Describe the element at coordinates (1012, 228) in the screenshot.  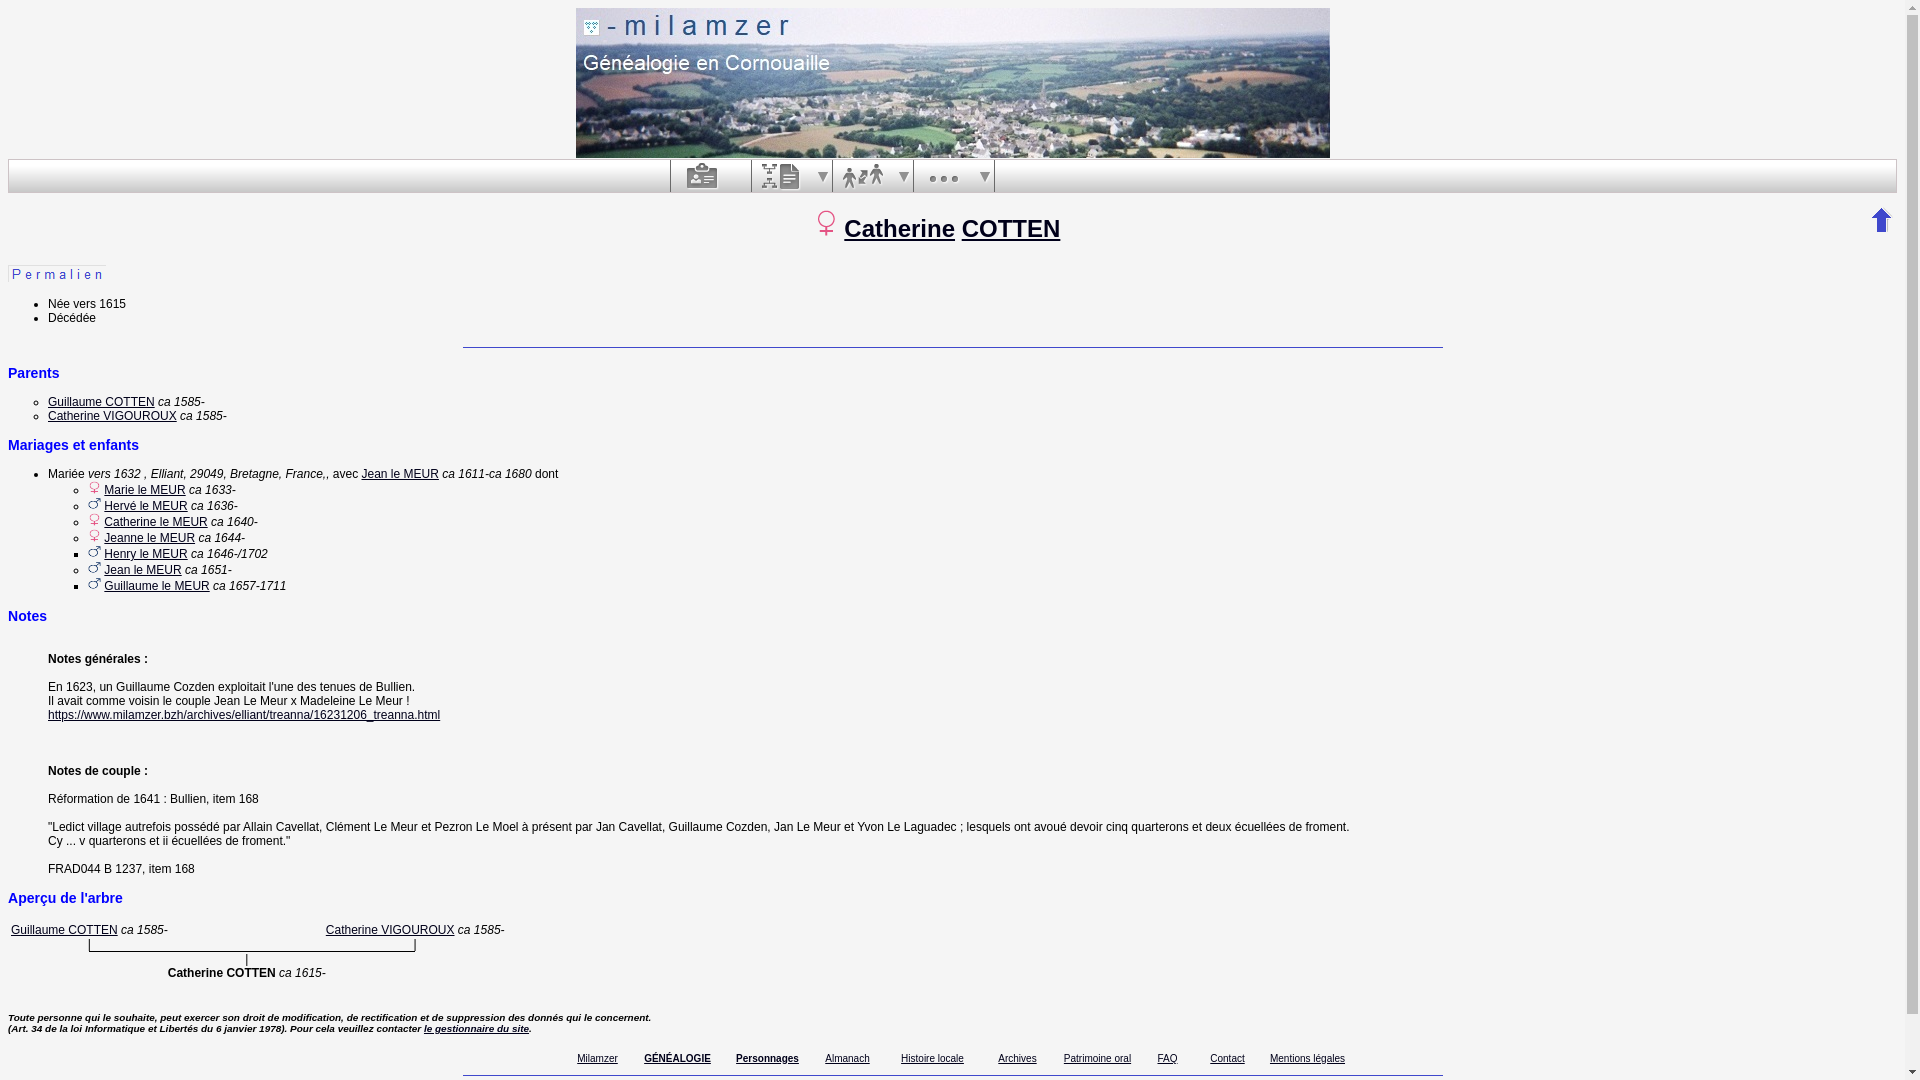
I see `COTTEN` at that location.